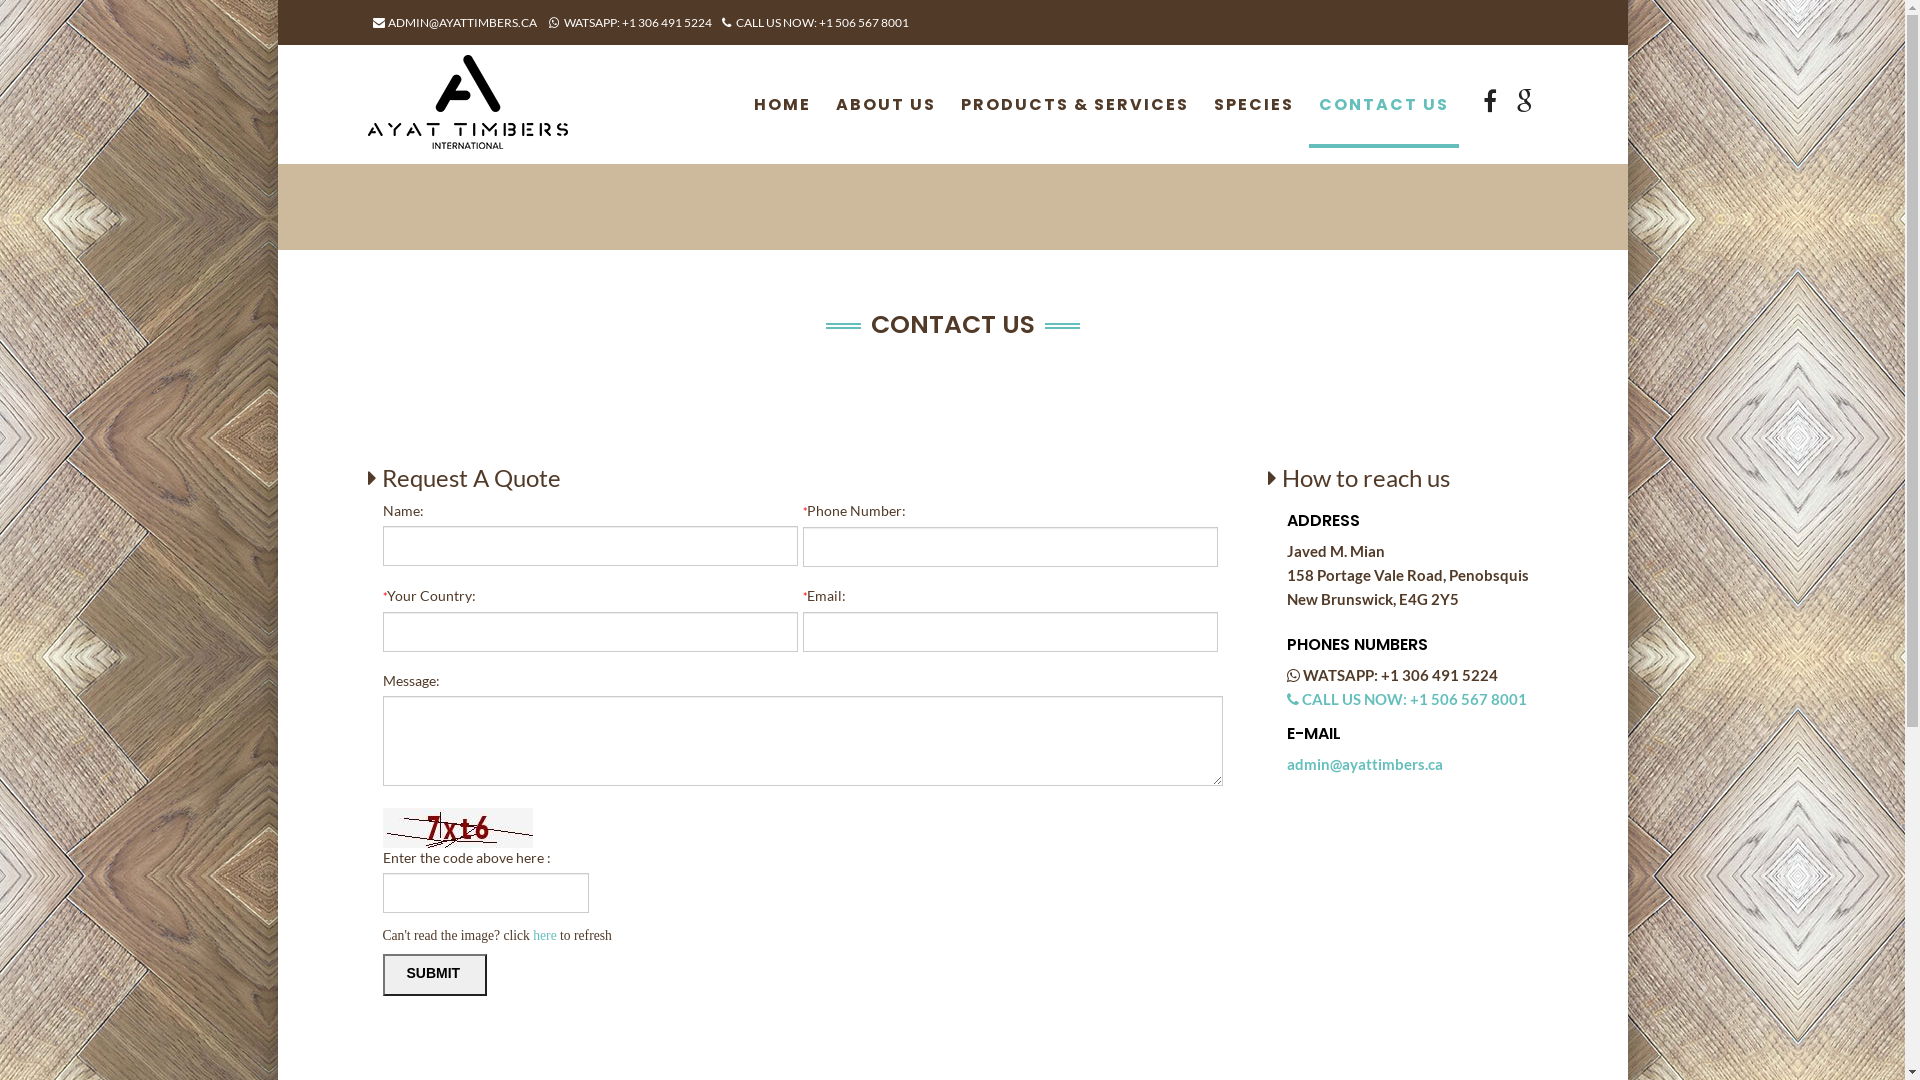  I want to click on WATSAPP: +1 306 491 5224, so click(630, 22).